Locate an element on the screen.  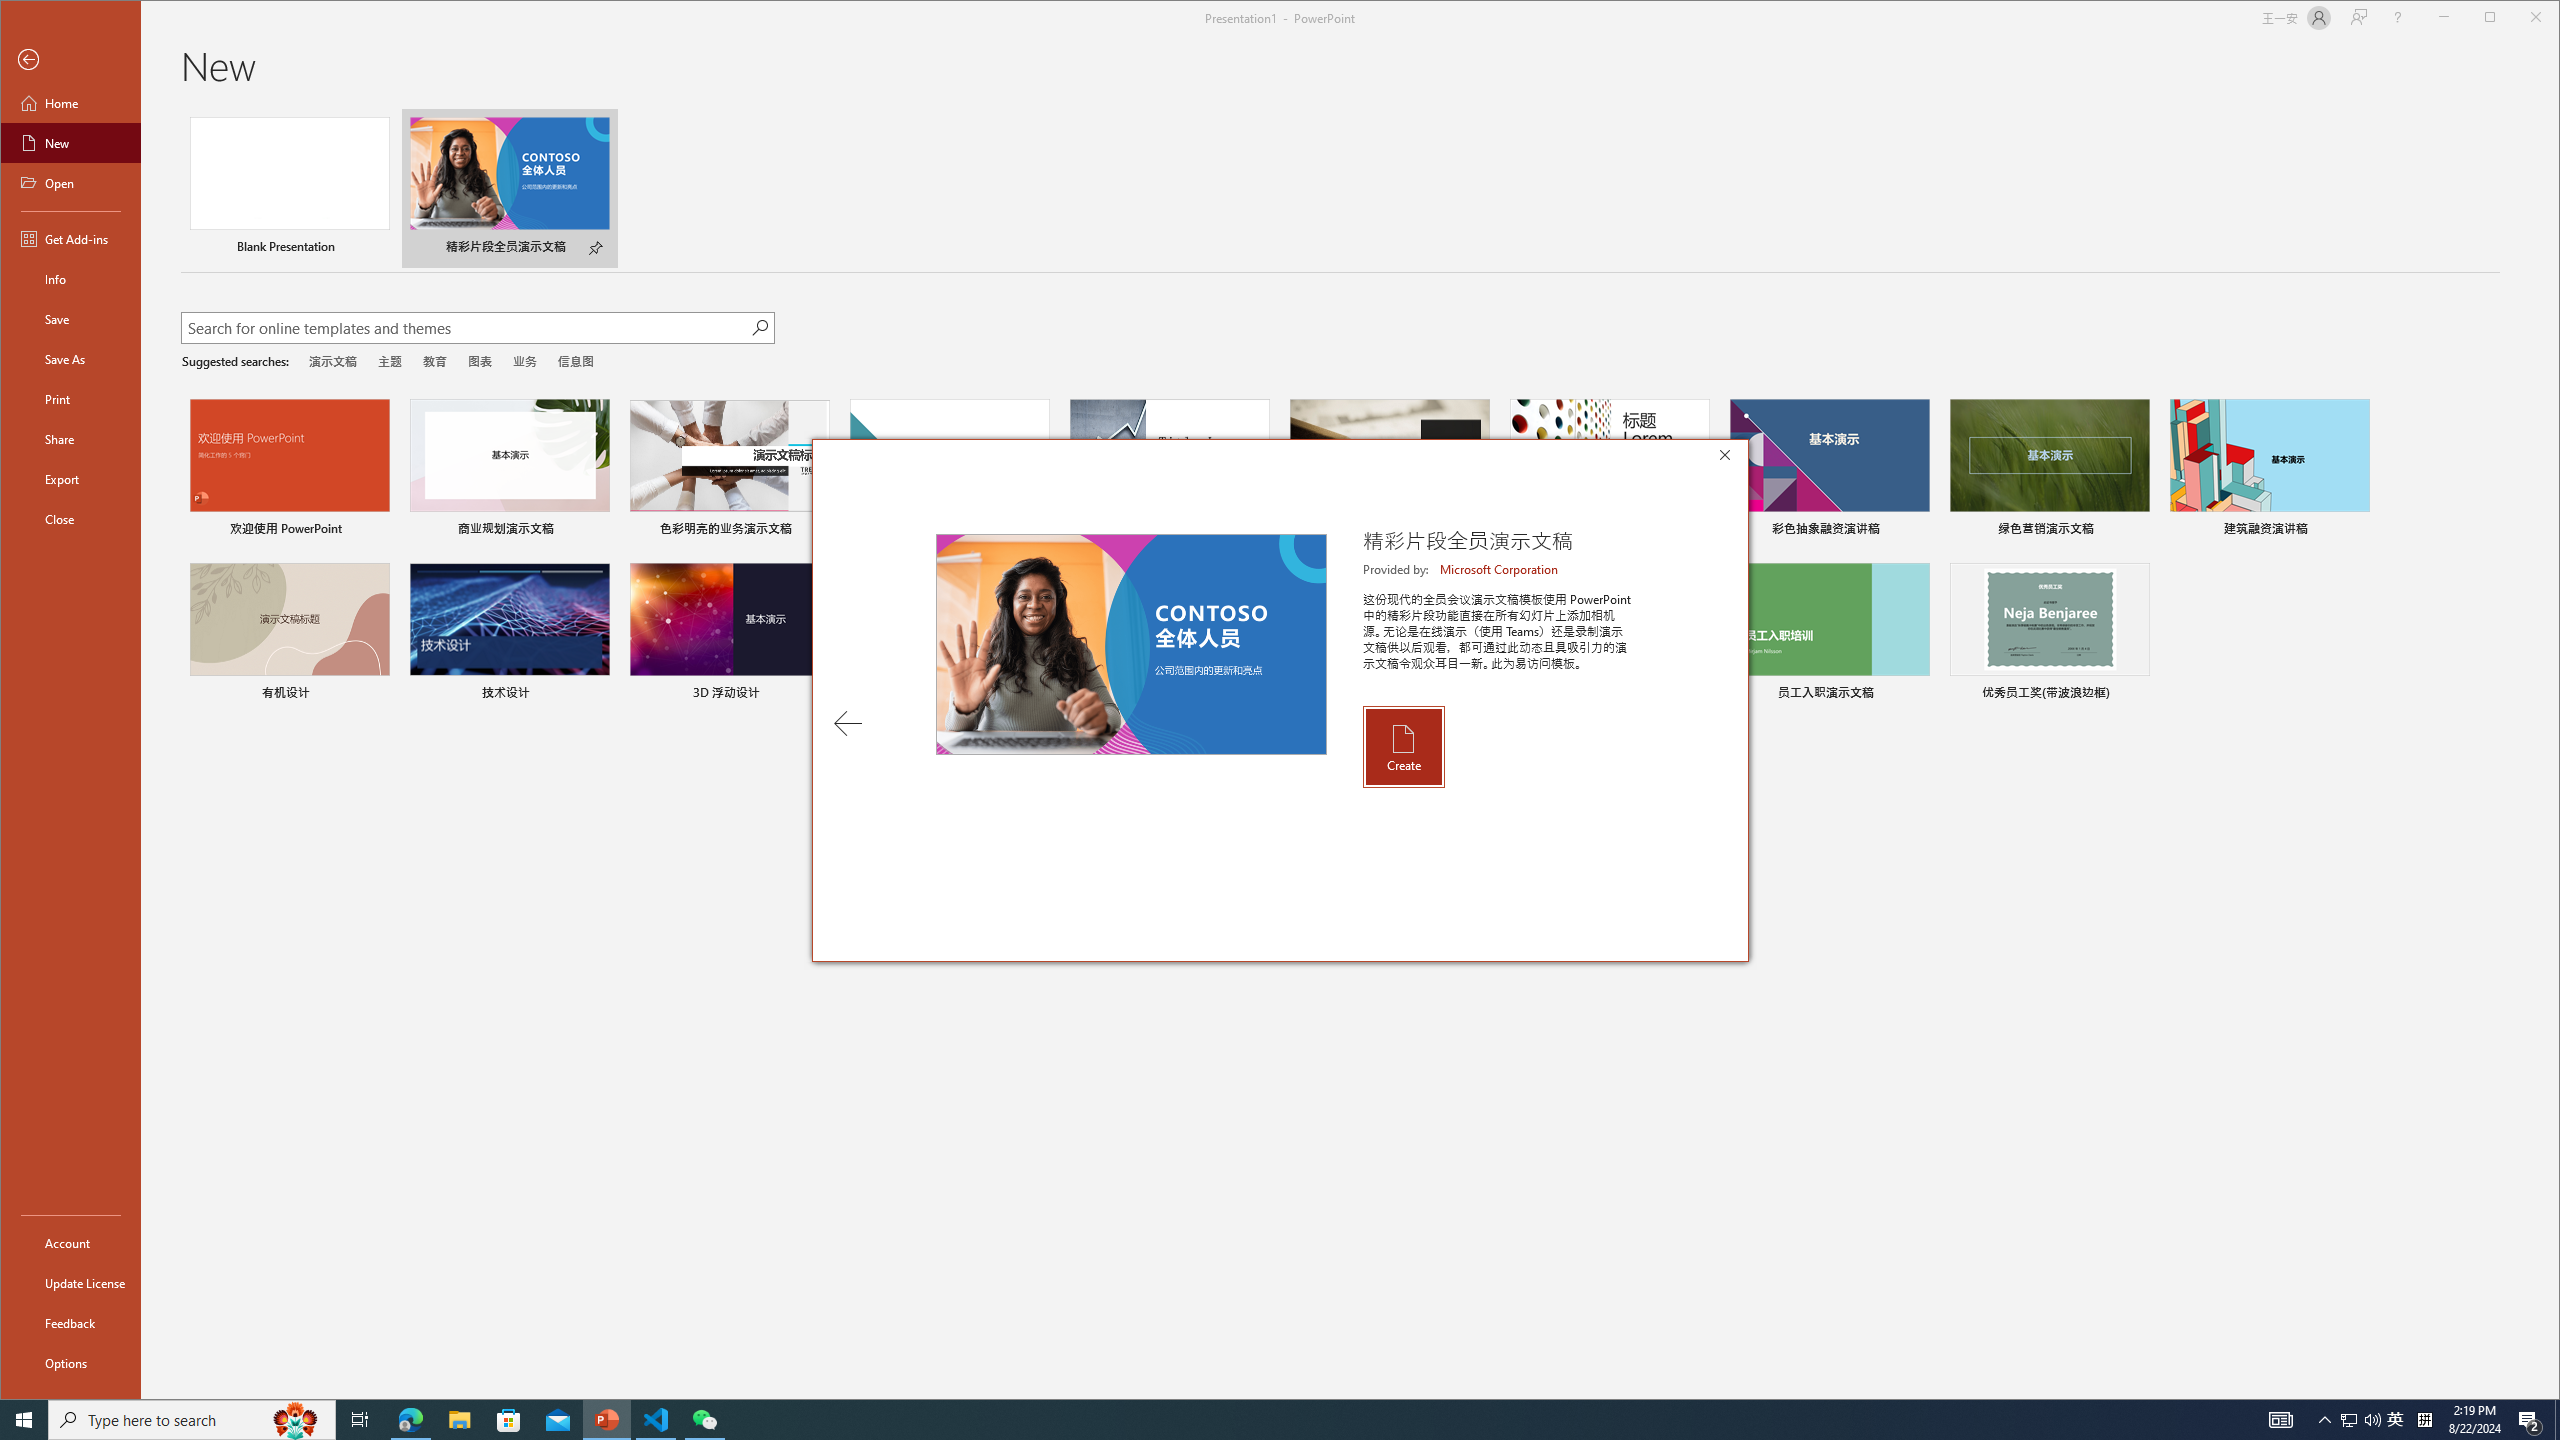
Update License is located at coordinates (70, 1282).